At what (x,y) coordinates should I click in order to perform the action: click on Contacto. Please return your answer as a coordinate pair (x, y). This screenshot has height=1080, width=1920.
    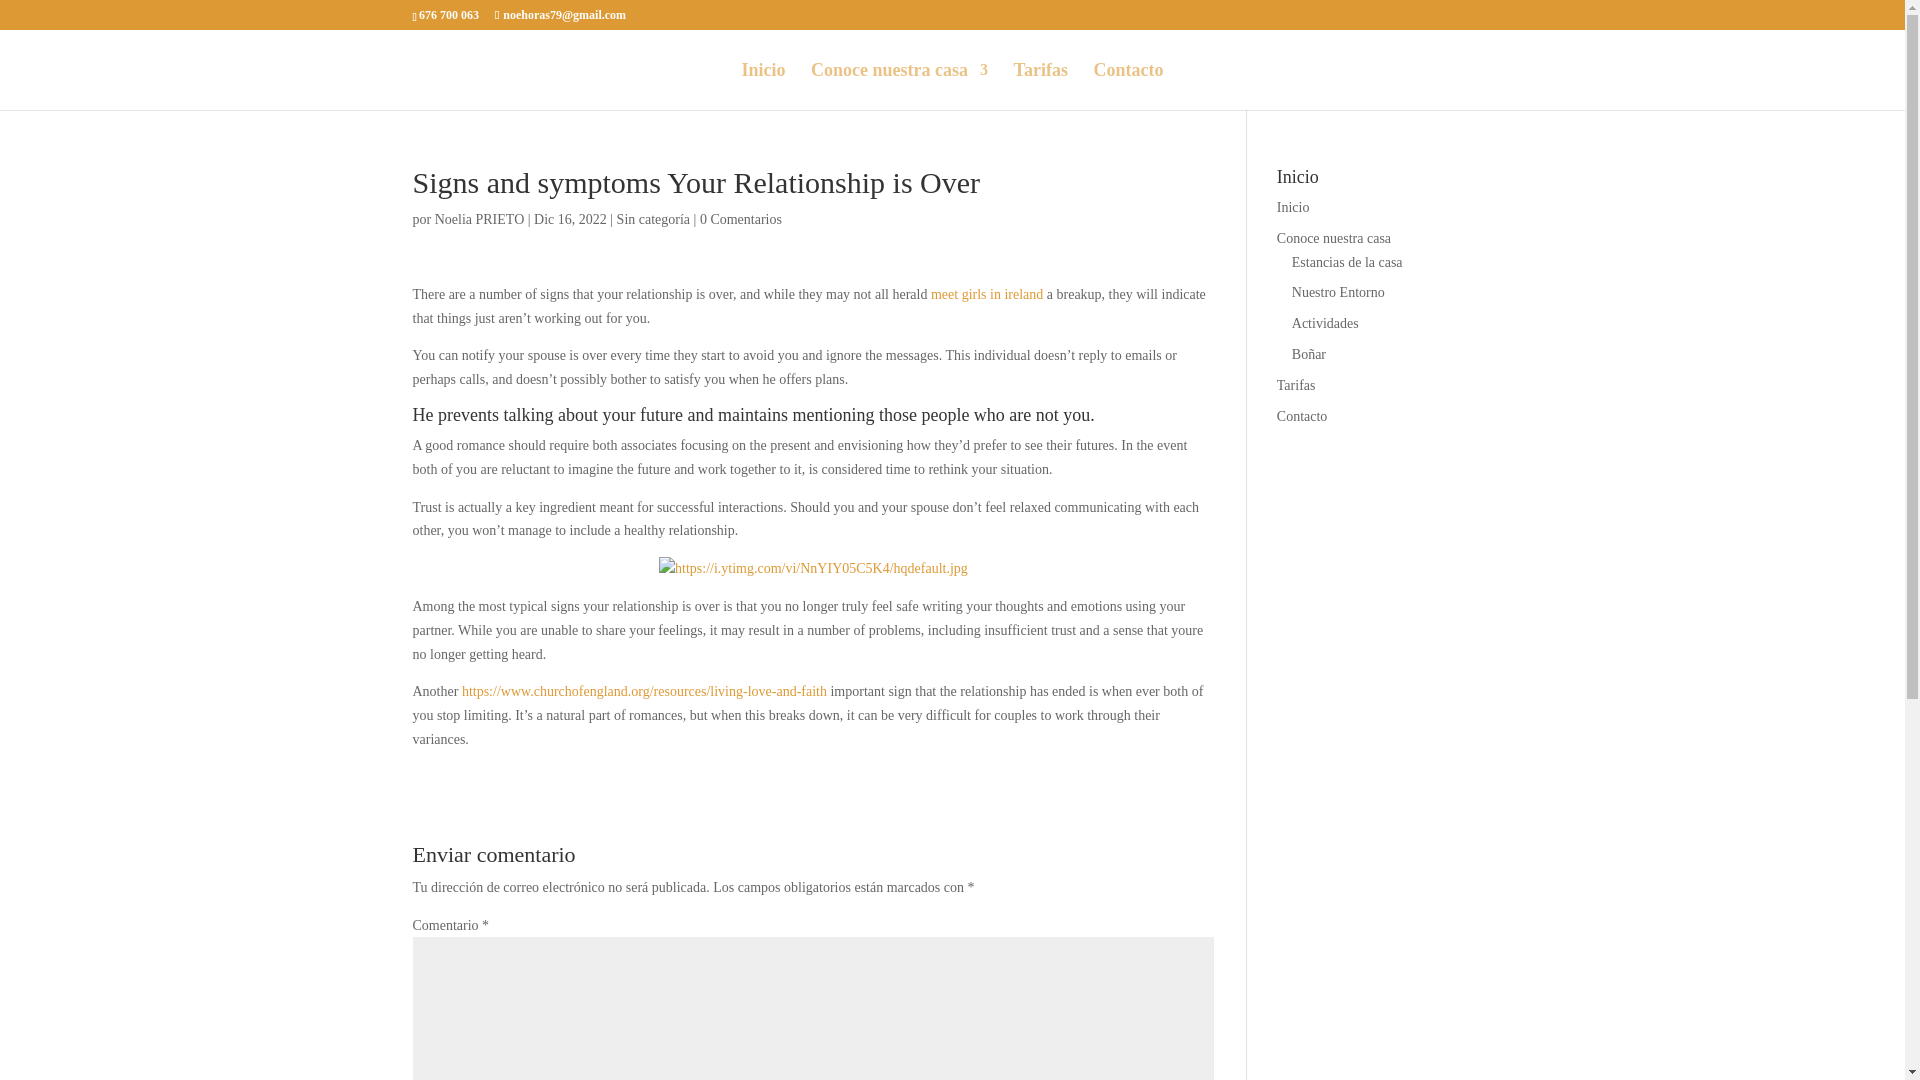
    Looking at the image, I should click on (1128, 86).